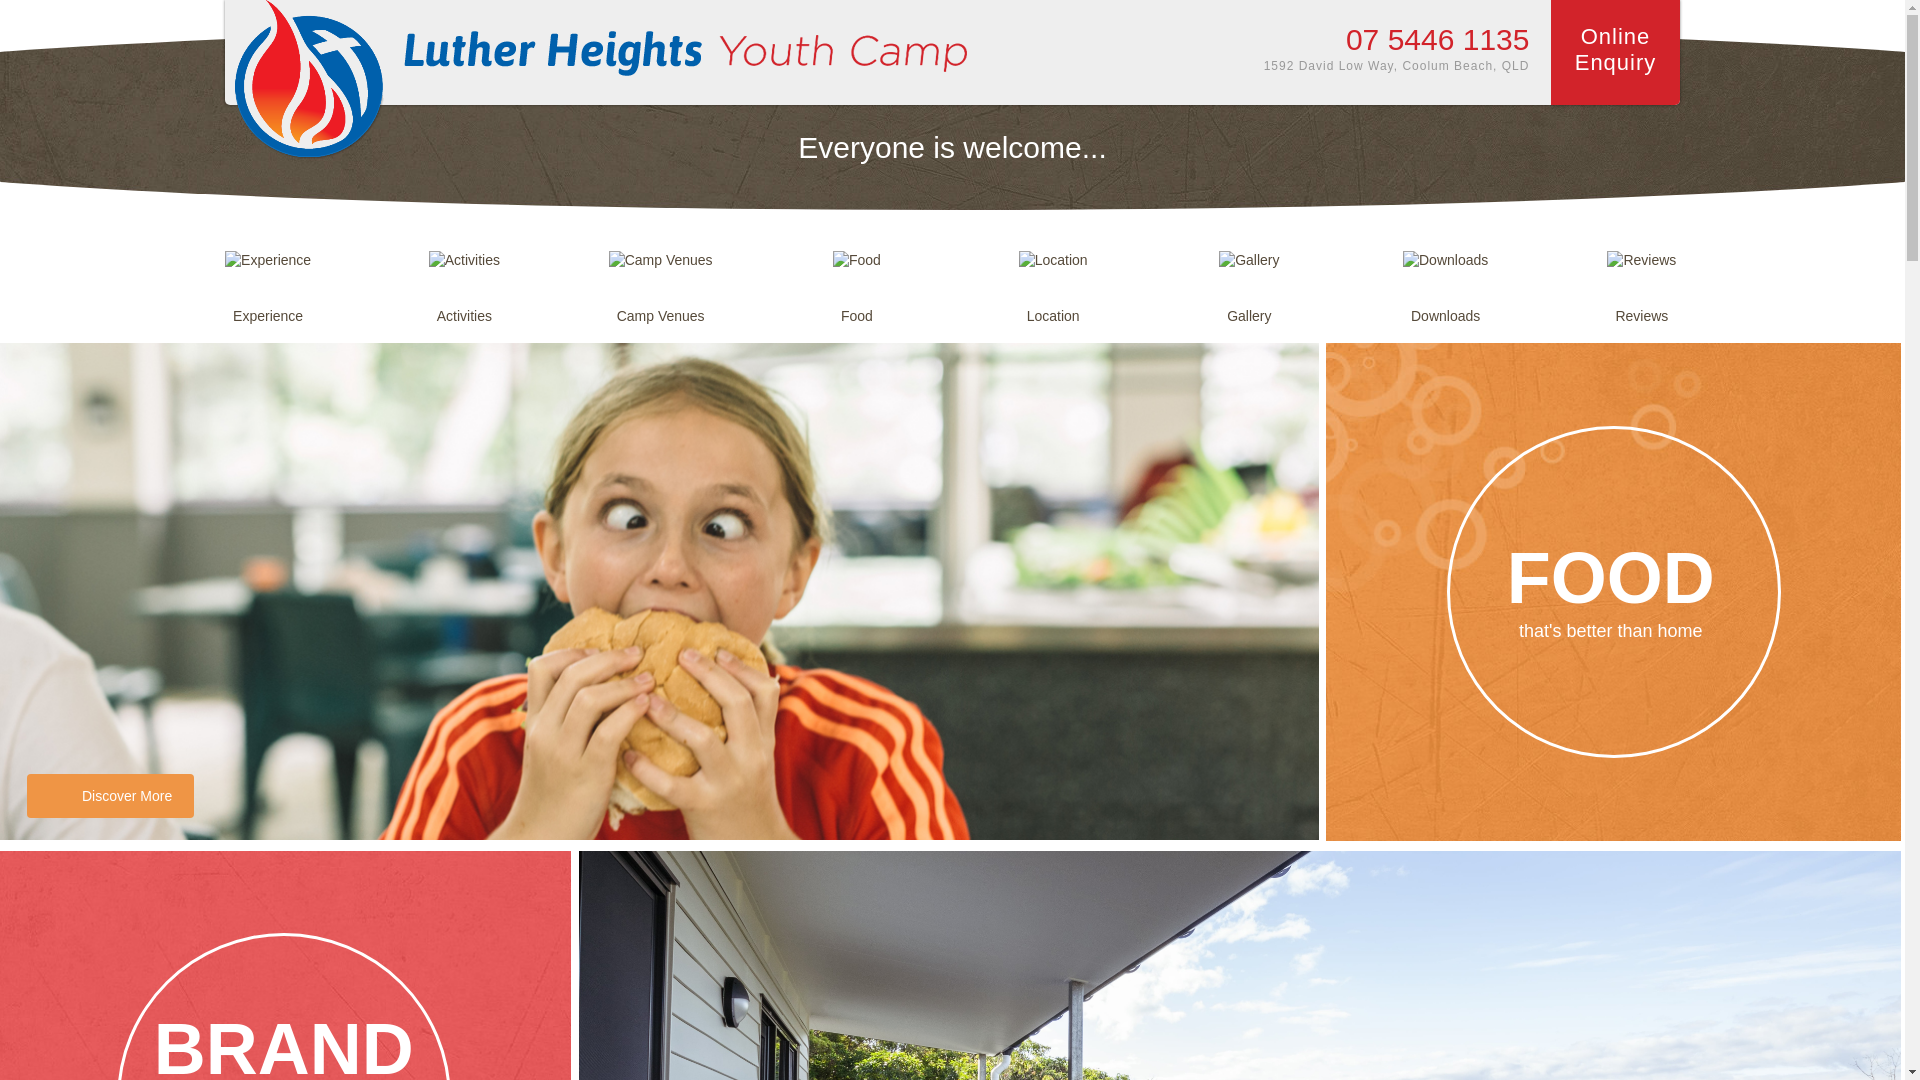 The width and height of the screenshot is (1920, 1080). Describe the element at coordinates (1616, 52) in the screenshot. I see `Online Enquiry` at that location.